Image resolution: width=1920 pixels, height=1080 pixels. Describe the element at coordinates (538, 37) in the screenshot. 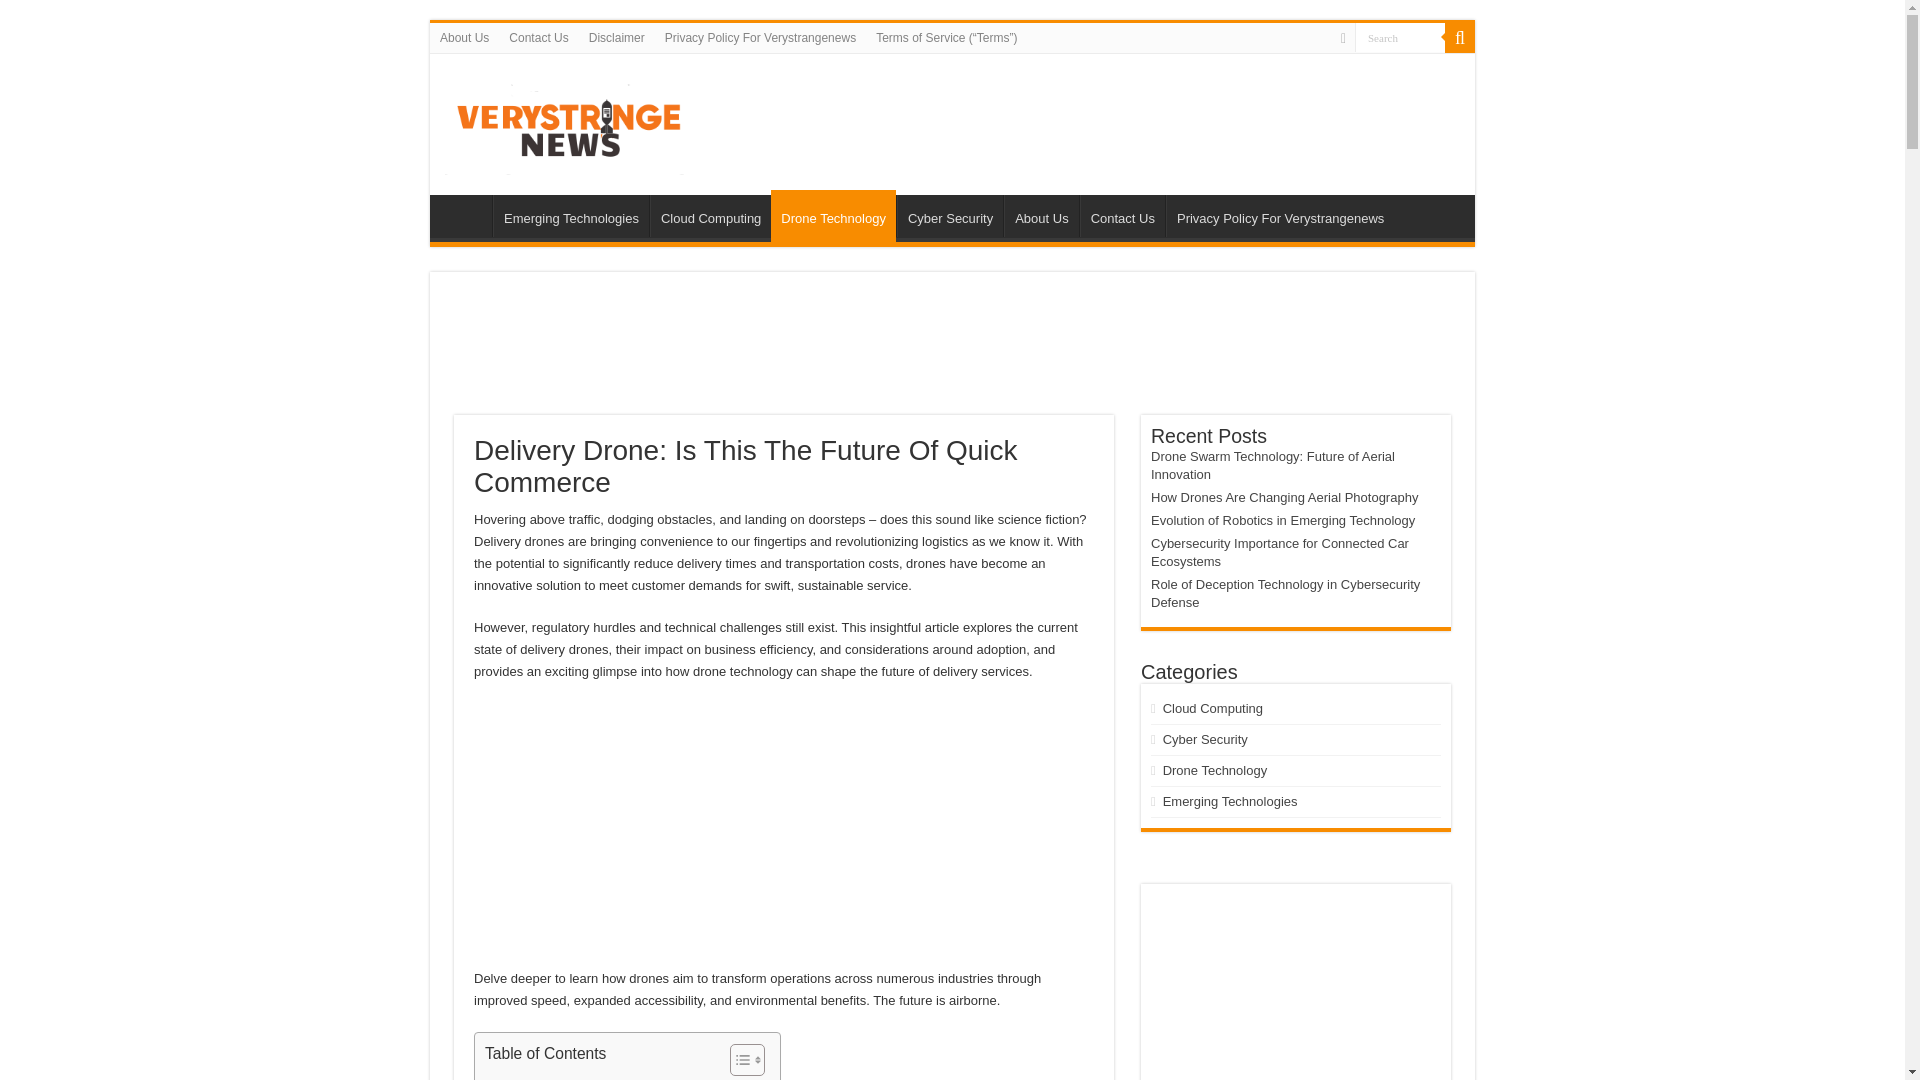

I see `Contact Us` at that location.